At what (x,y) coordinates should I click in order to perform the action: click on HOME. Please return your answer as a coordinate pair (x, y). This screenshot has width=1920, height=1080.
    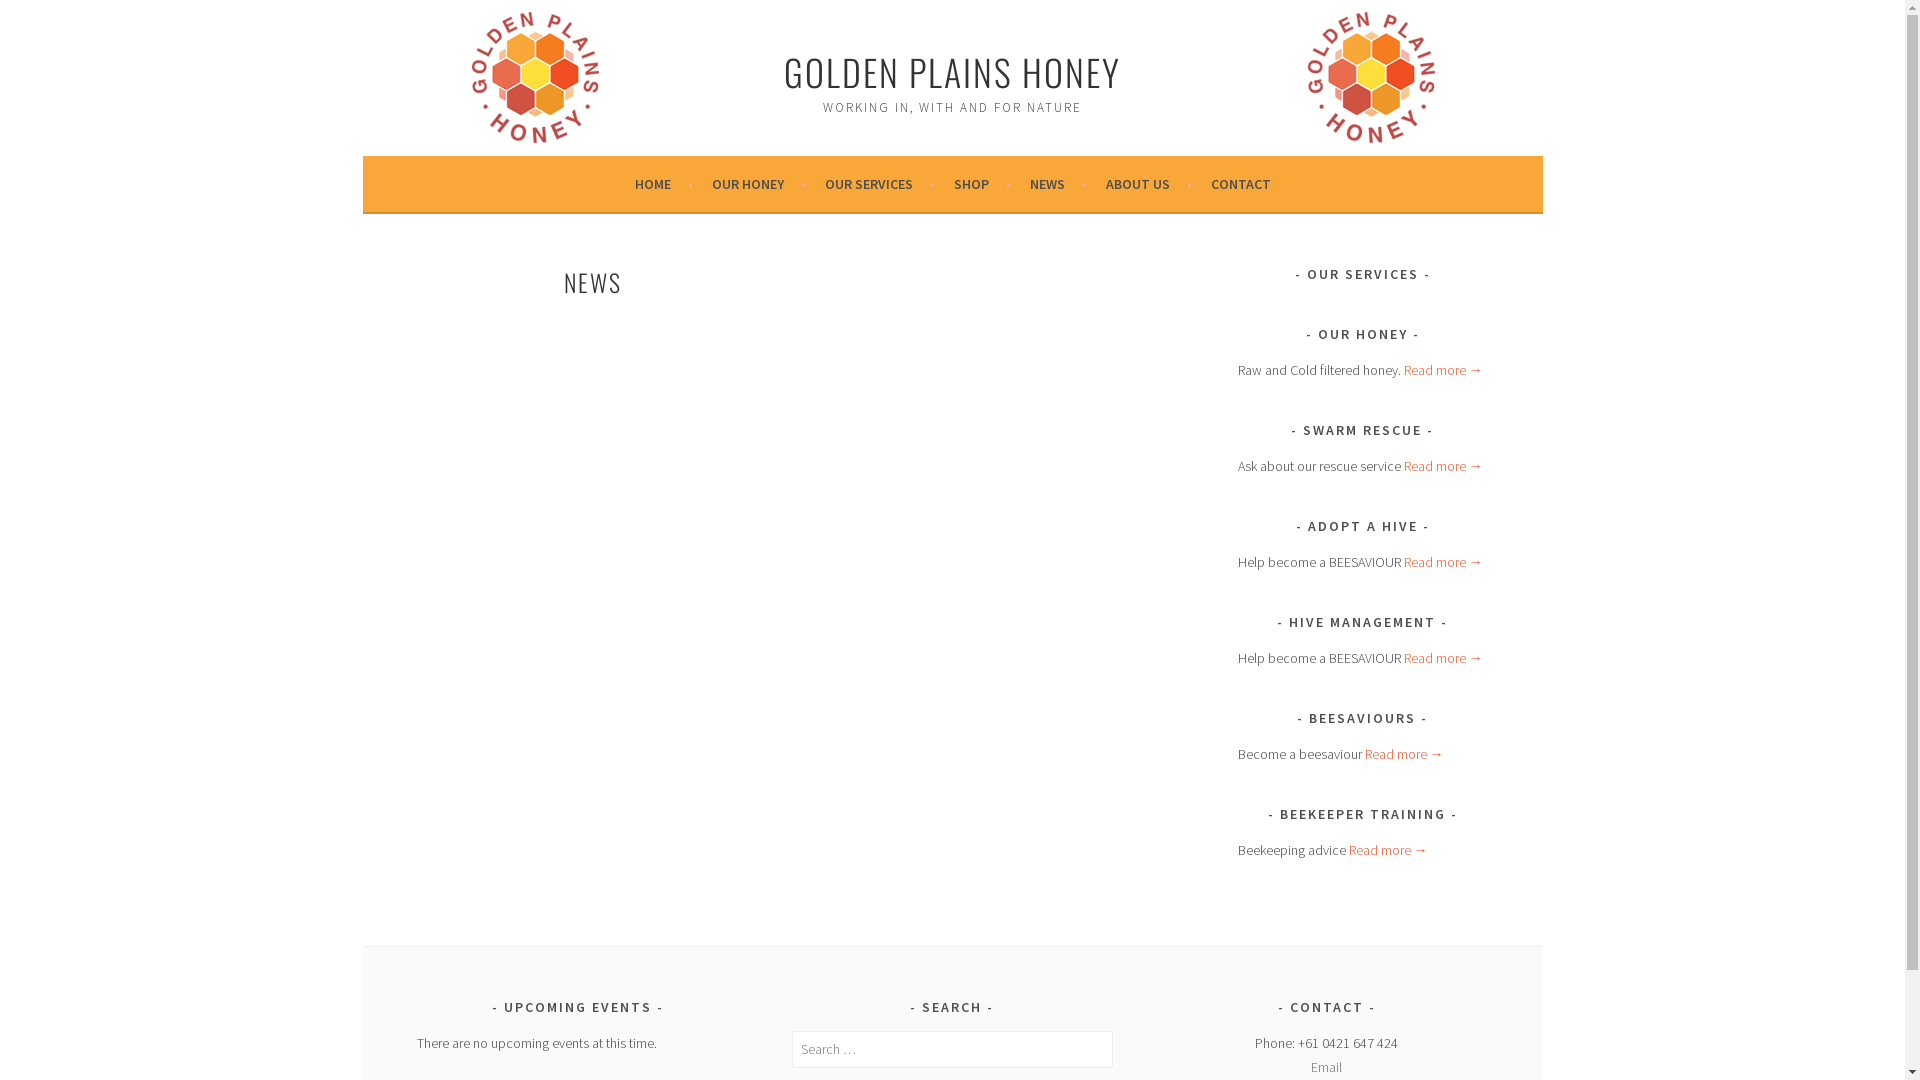
    Looking at the image, I should click on (663, 184).